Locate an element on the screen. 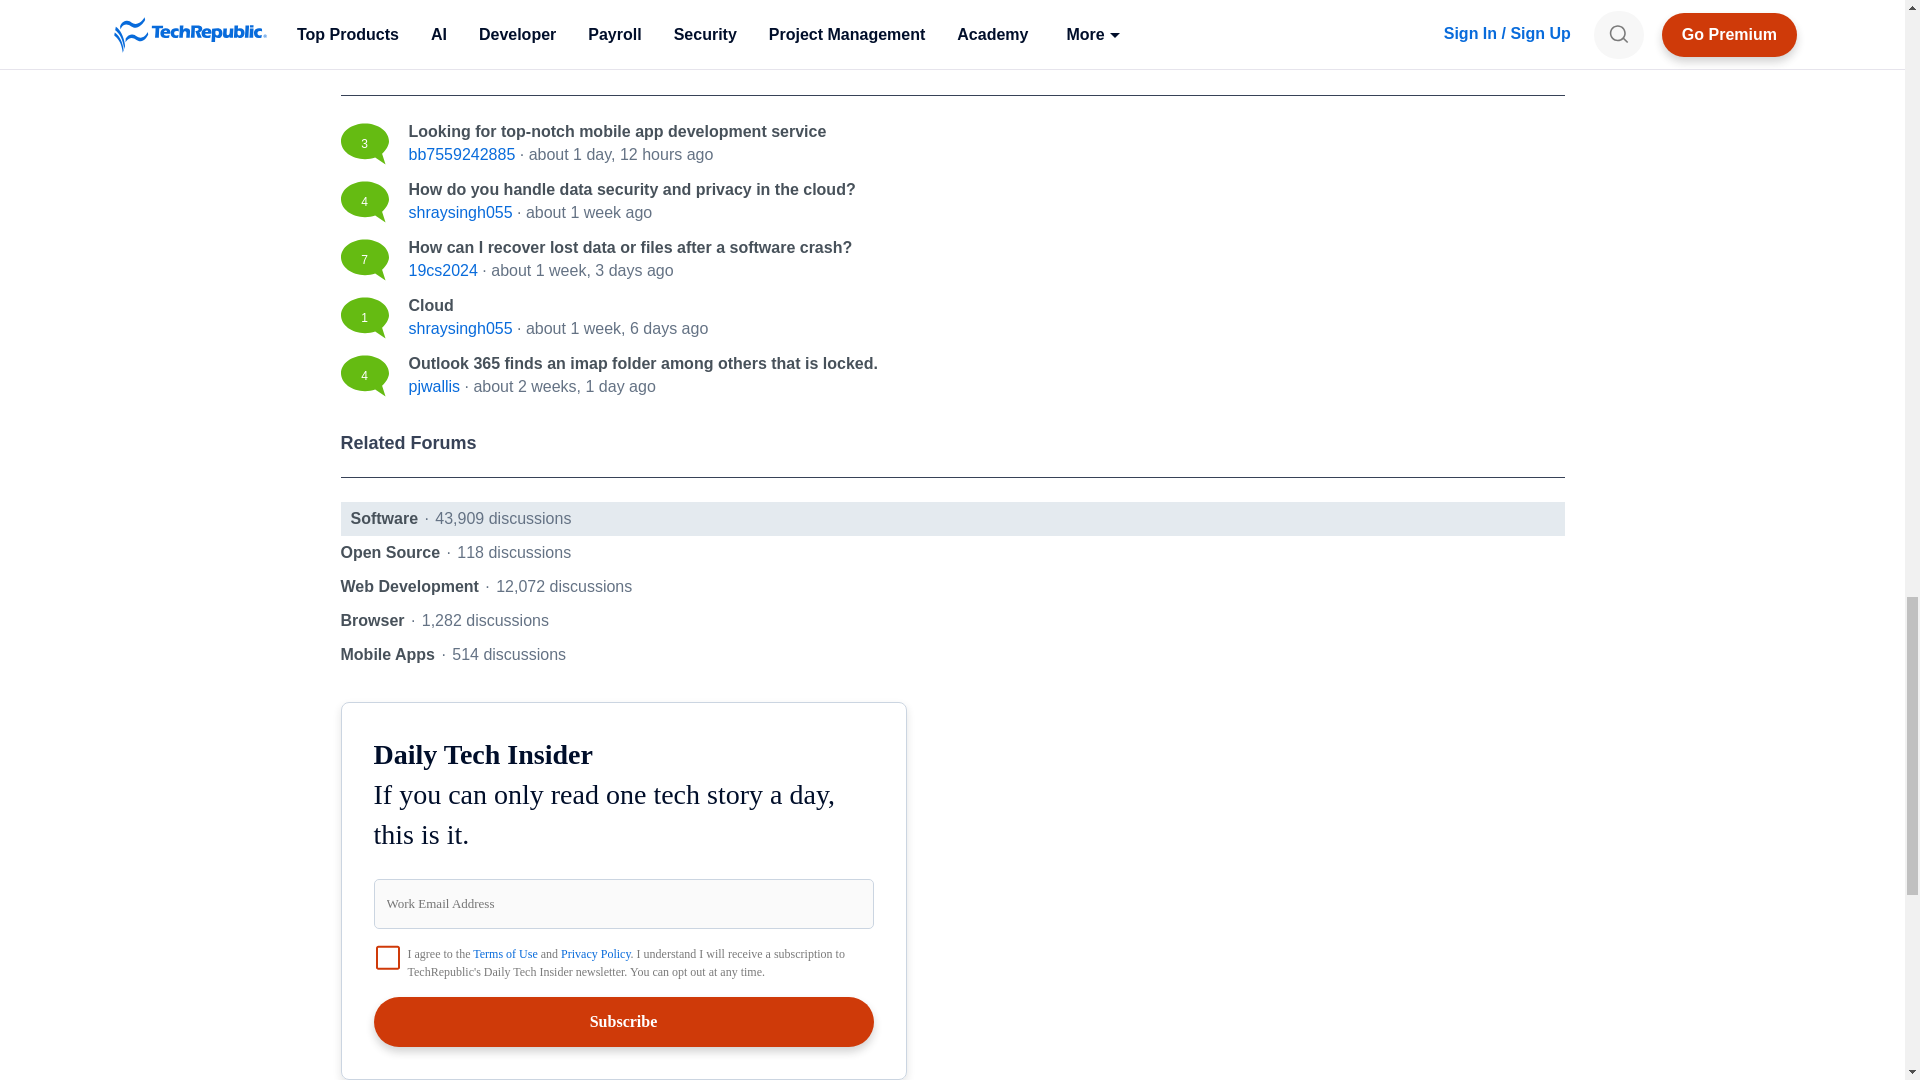  View bb7559242885's profile is located at coordinates (460, 154).